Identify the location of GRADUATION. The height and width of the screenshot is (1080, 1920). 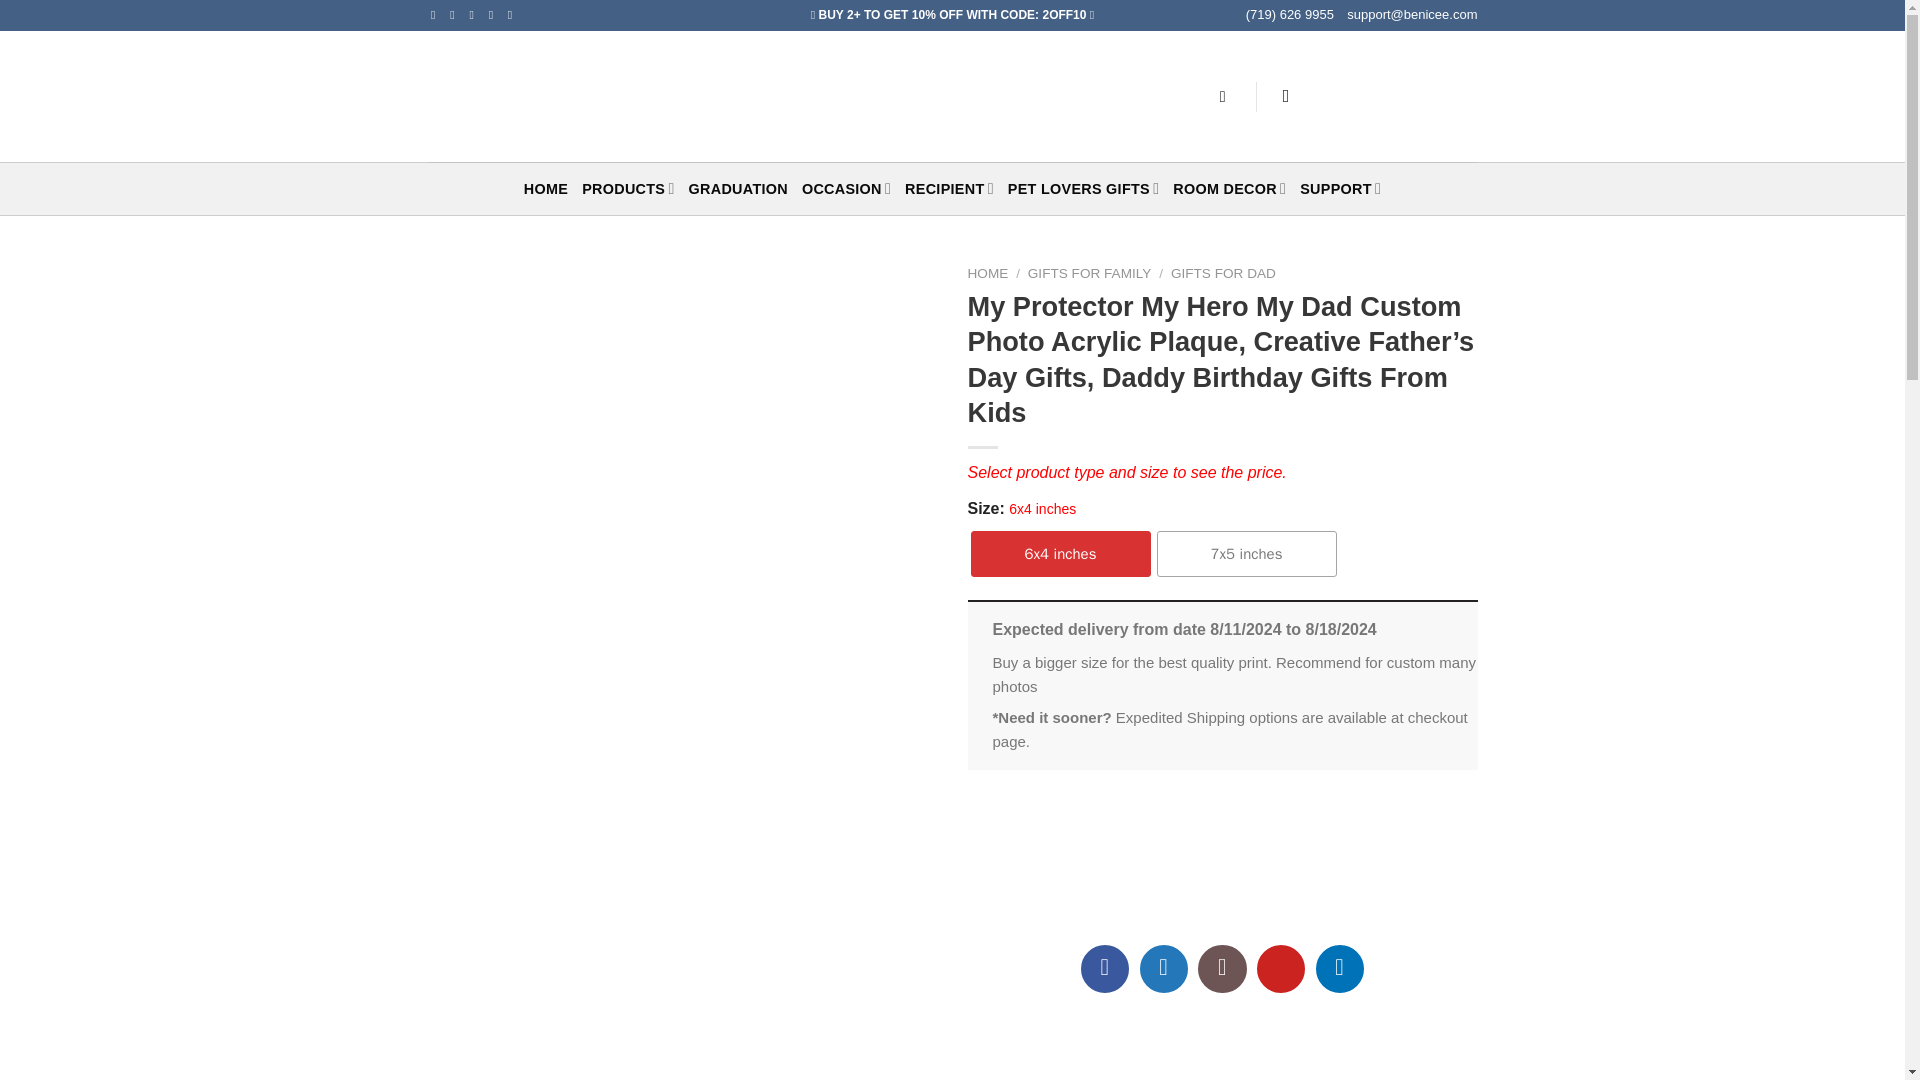
(738, 188).